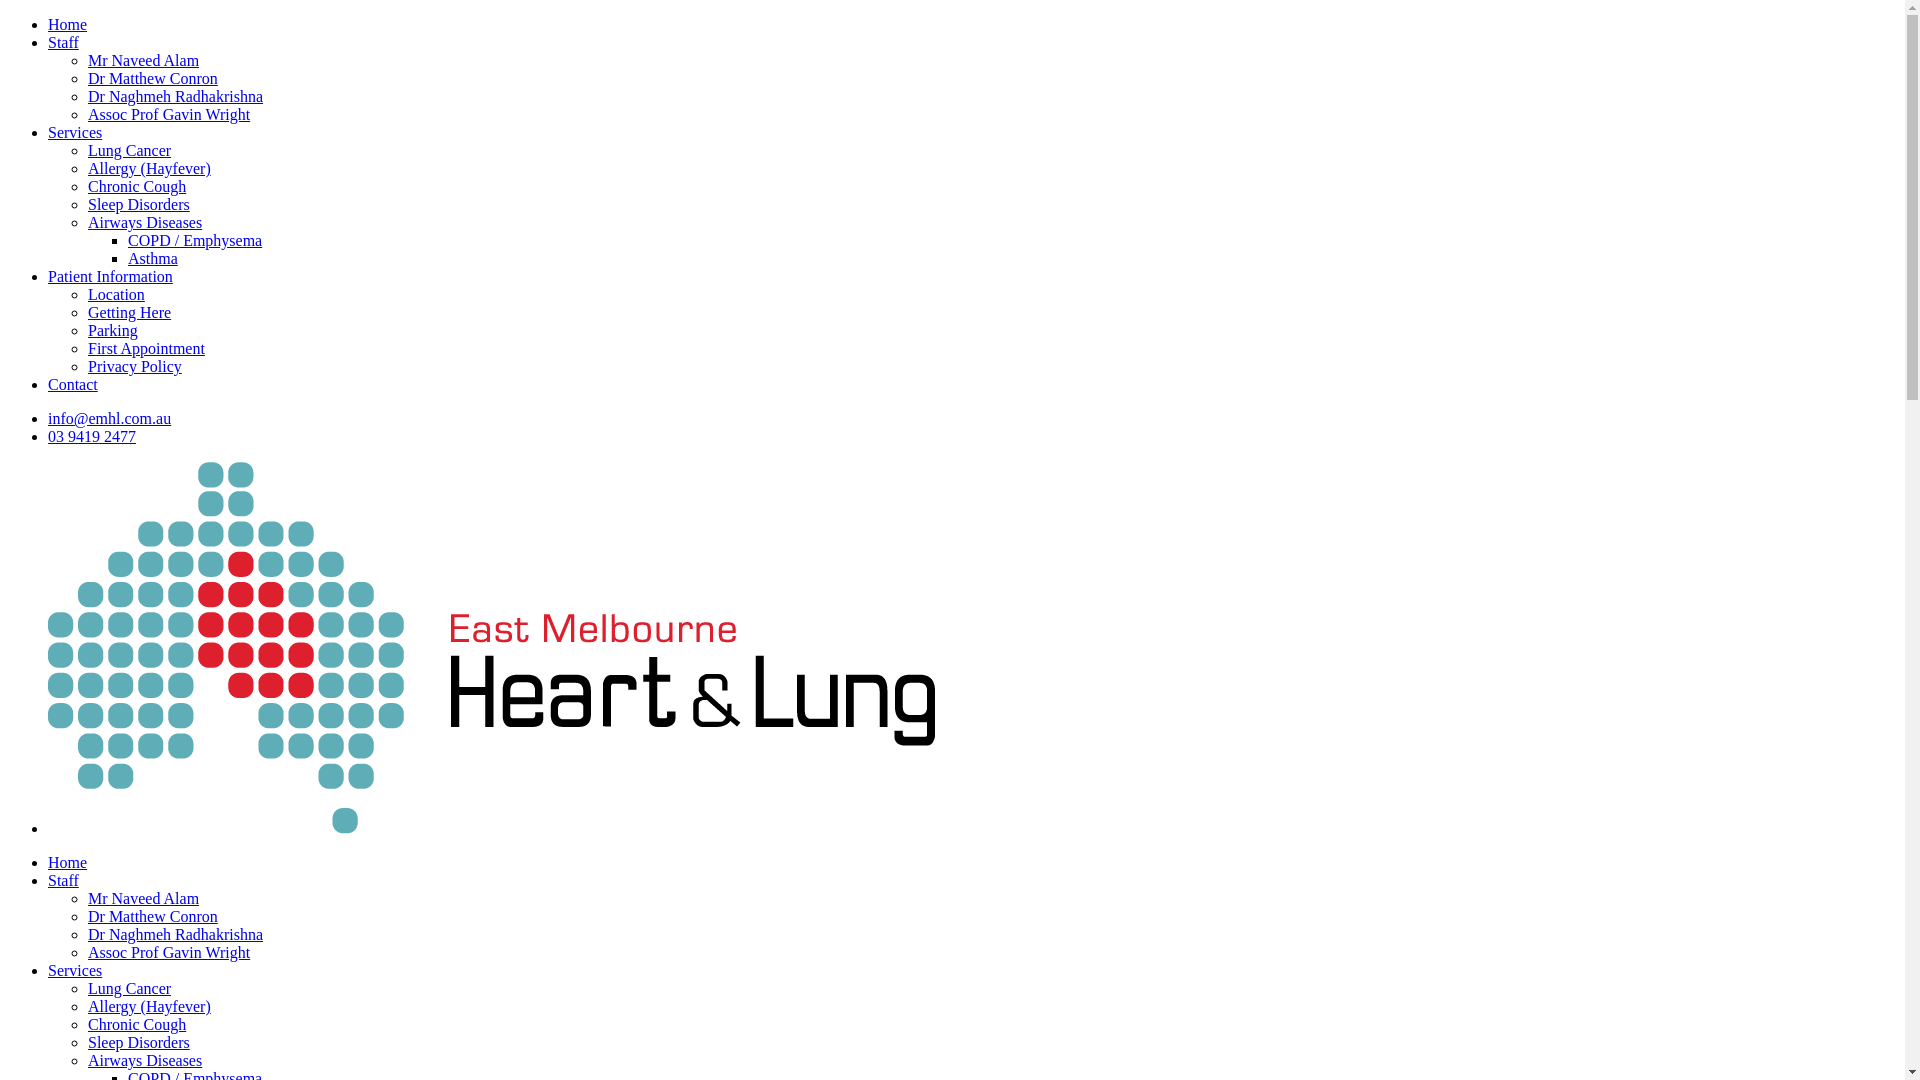  Describe the element at coordinates (110, 418) in the screenshot. I see `info@emhl.com.au` at that location.